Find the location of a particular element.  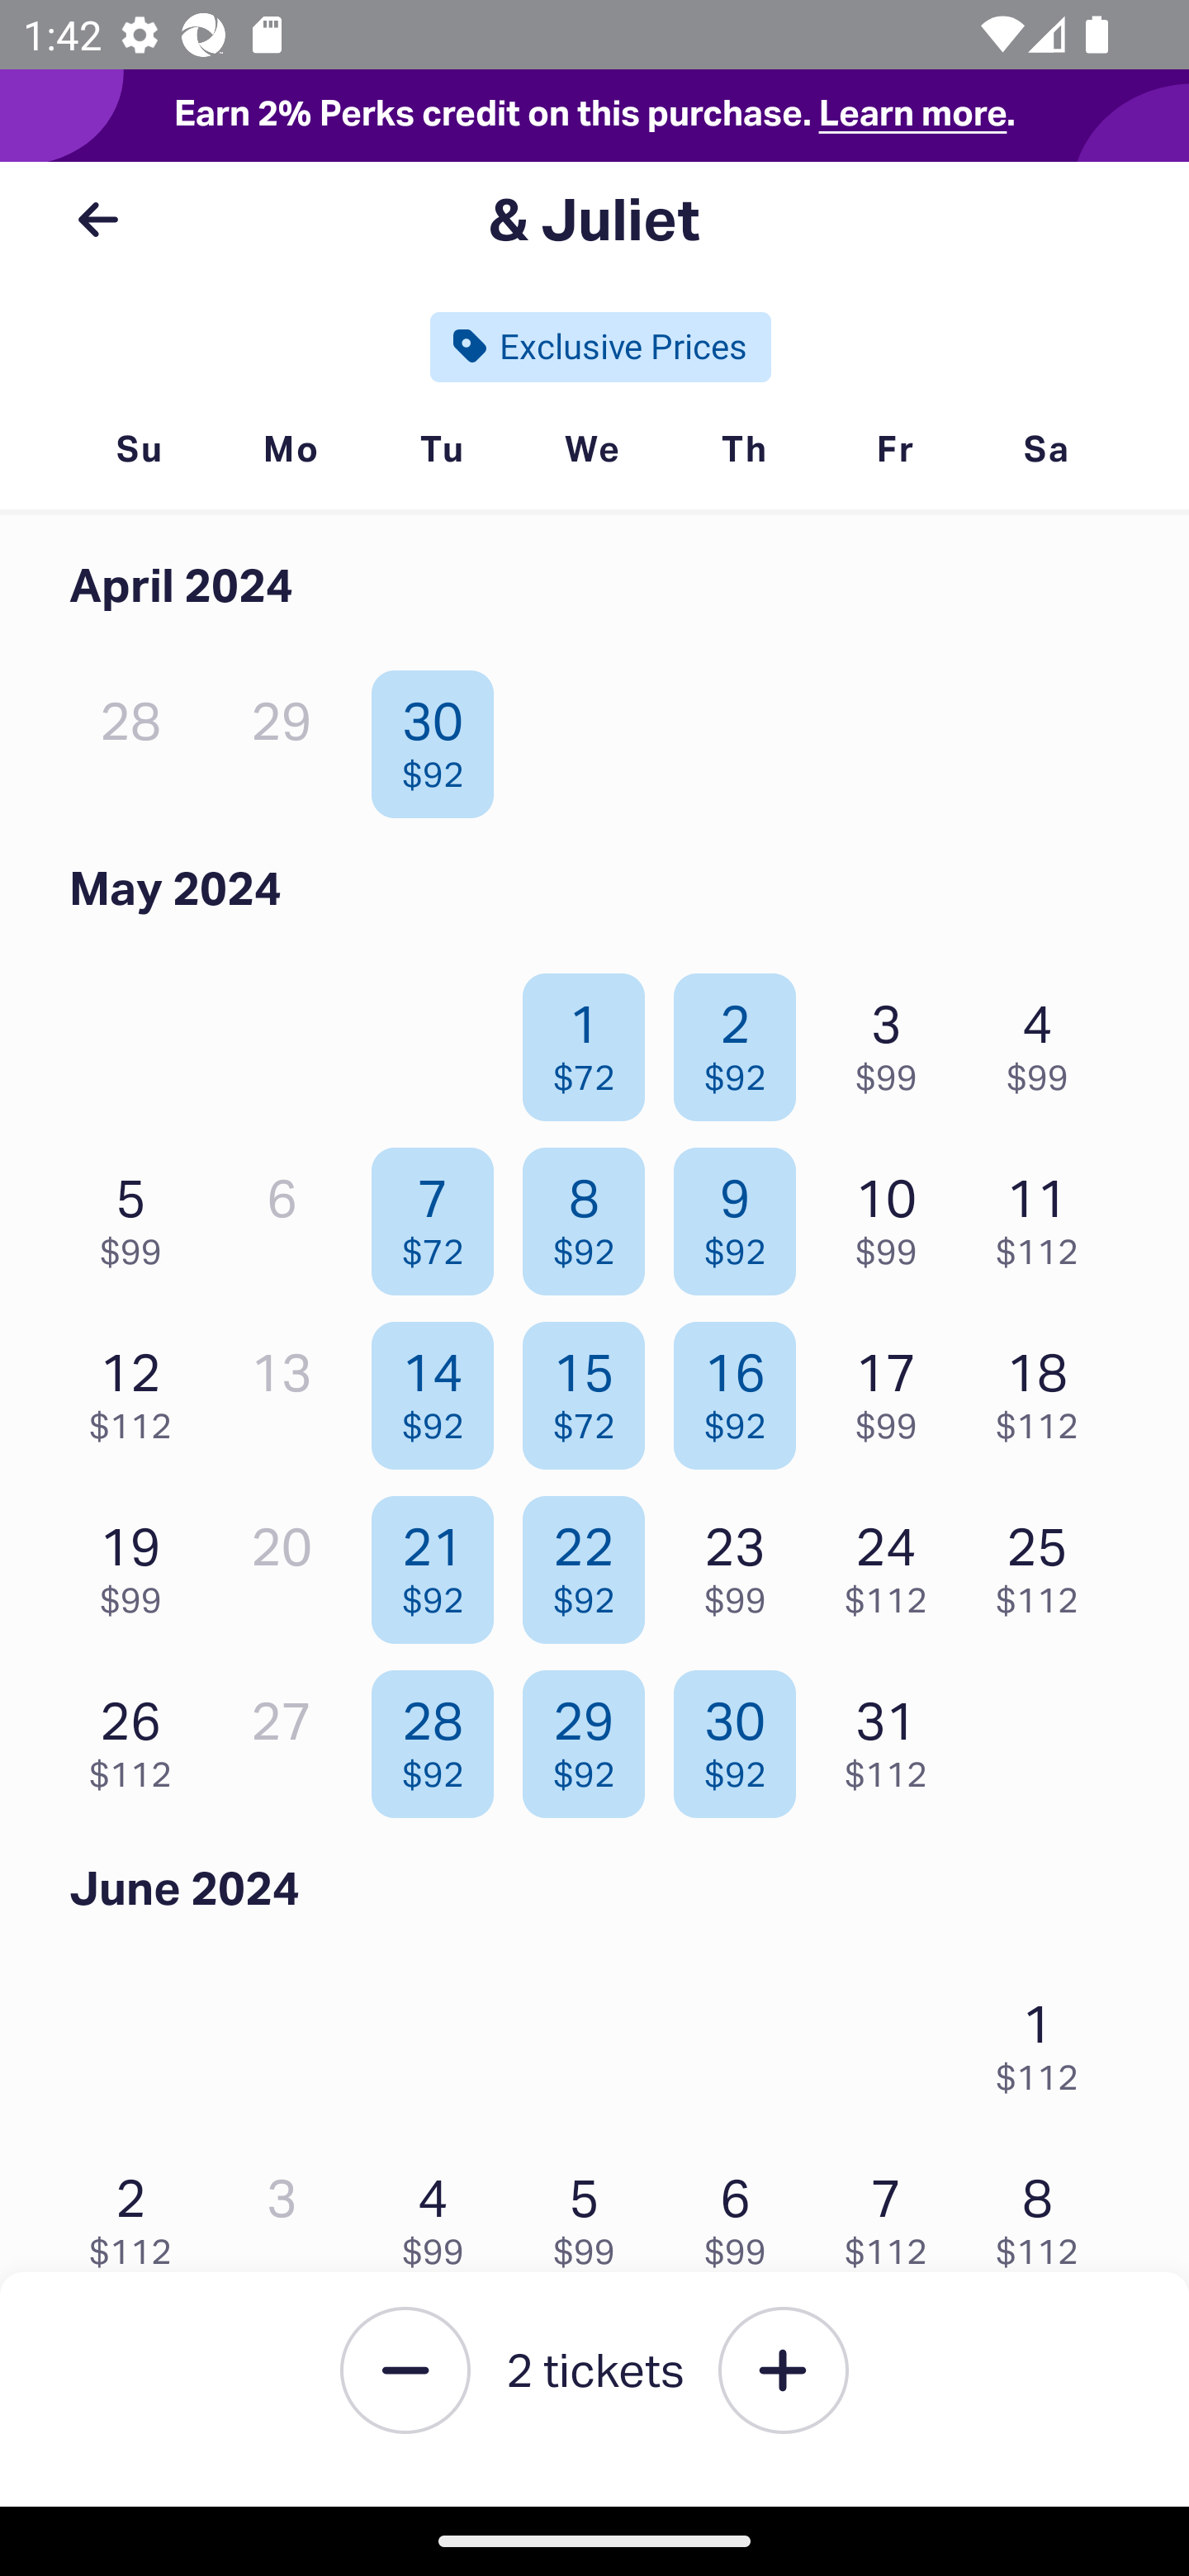

11 $112 is located at coordinates (1045, 1214).